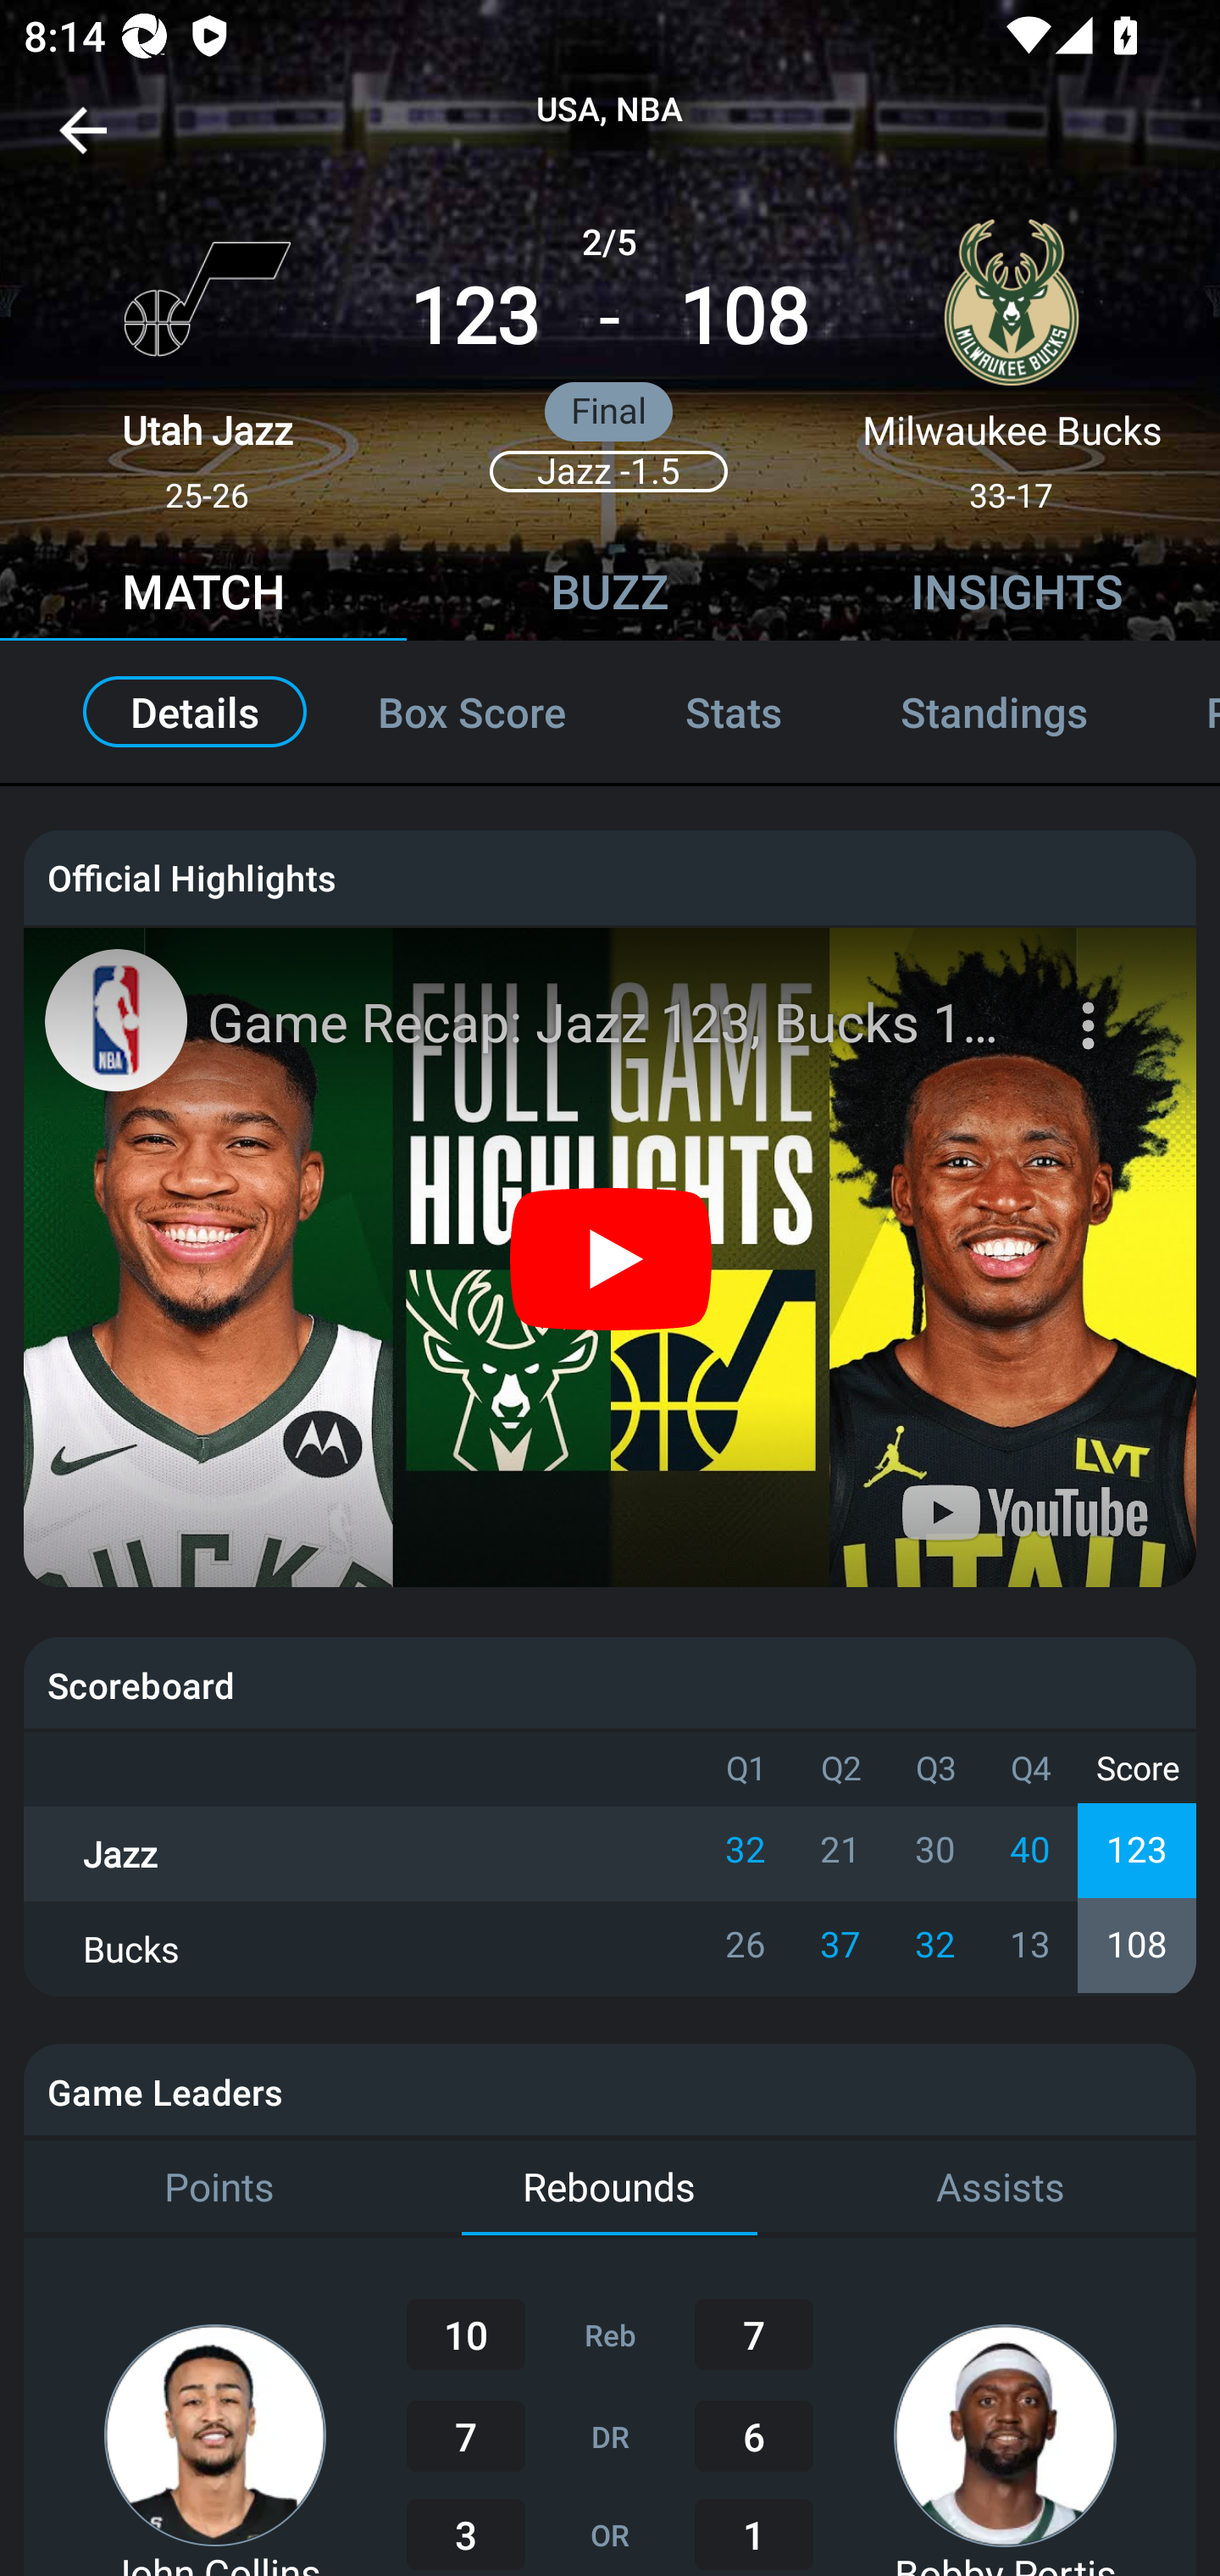 Image resolution: width=1220 pixels, height=2576 pixels. What do you see at coordinates (734, 712) in the screenshot?
I see `Stats` at bounding box center [734, 712].